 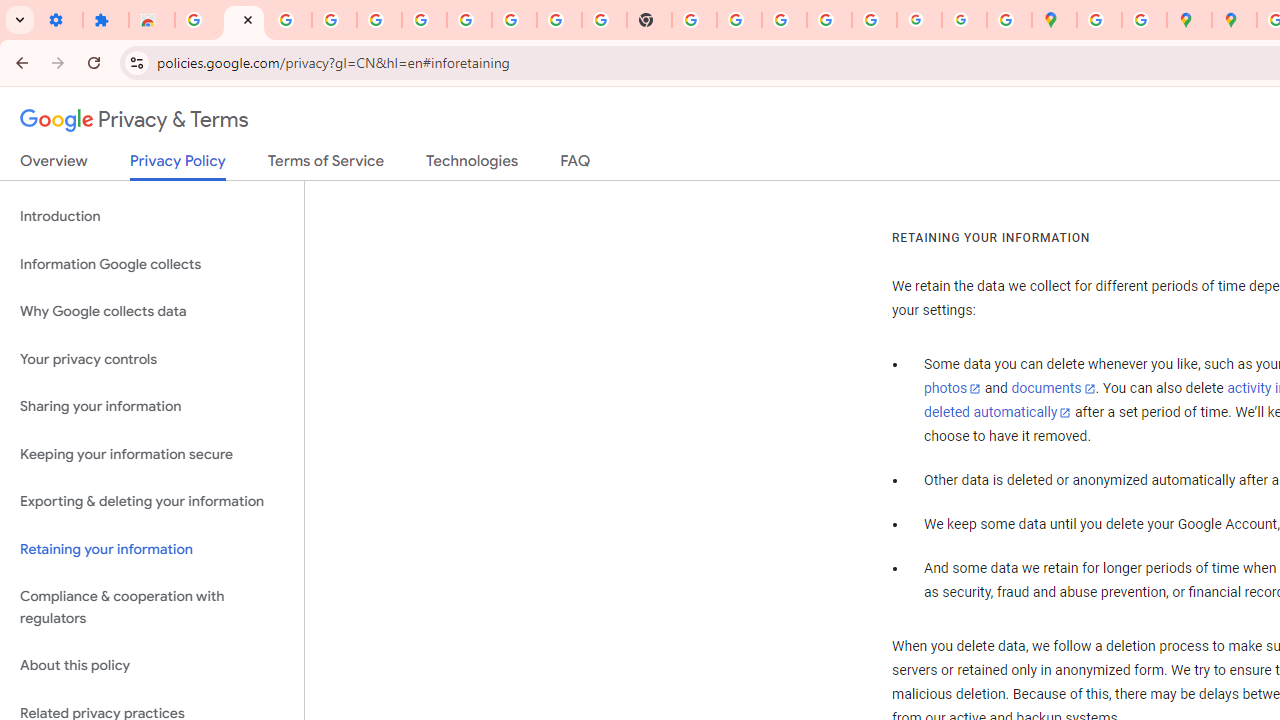 What do you see at coordinates (334, 20) in the screenshot?
I see `Learn how to find your photos - Google Photos Help` at bounding box center [334, 20].